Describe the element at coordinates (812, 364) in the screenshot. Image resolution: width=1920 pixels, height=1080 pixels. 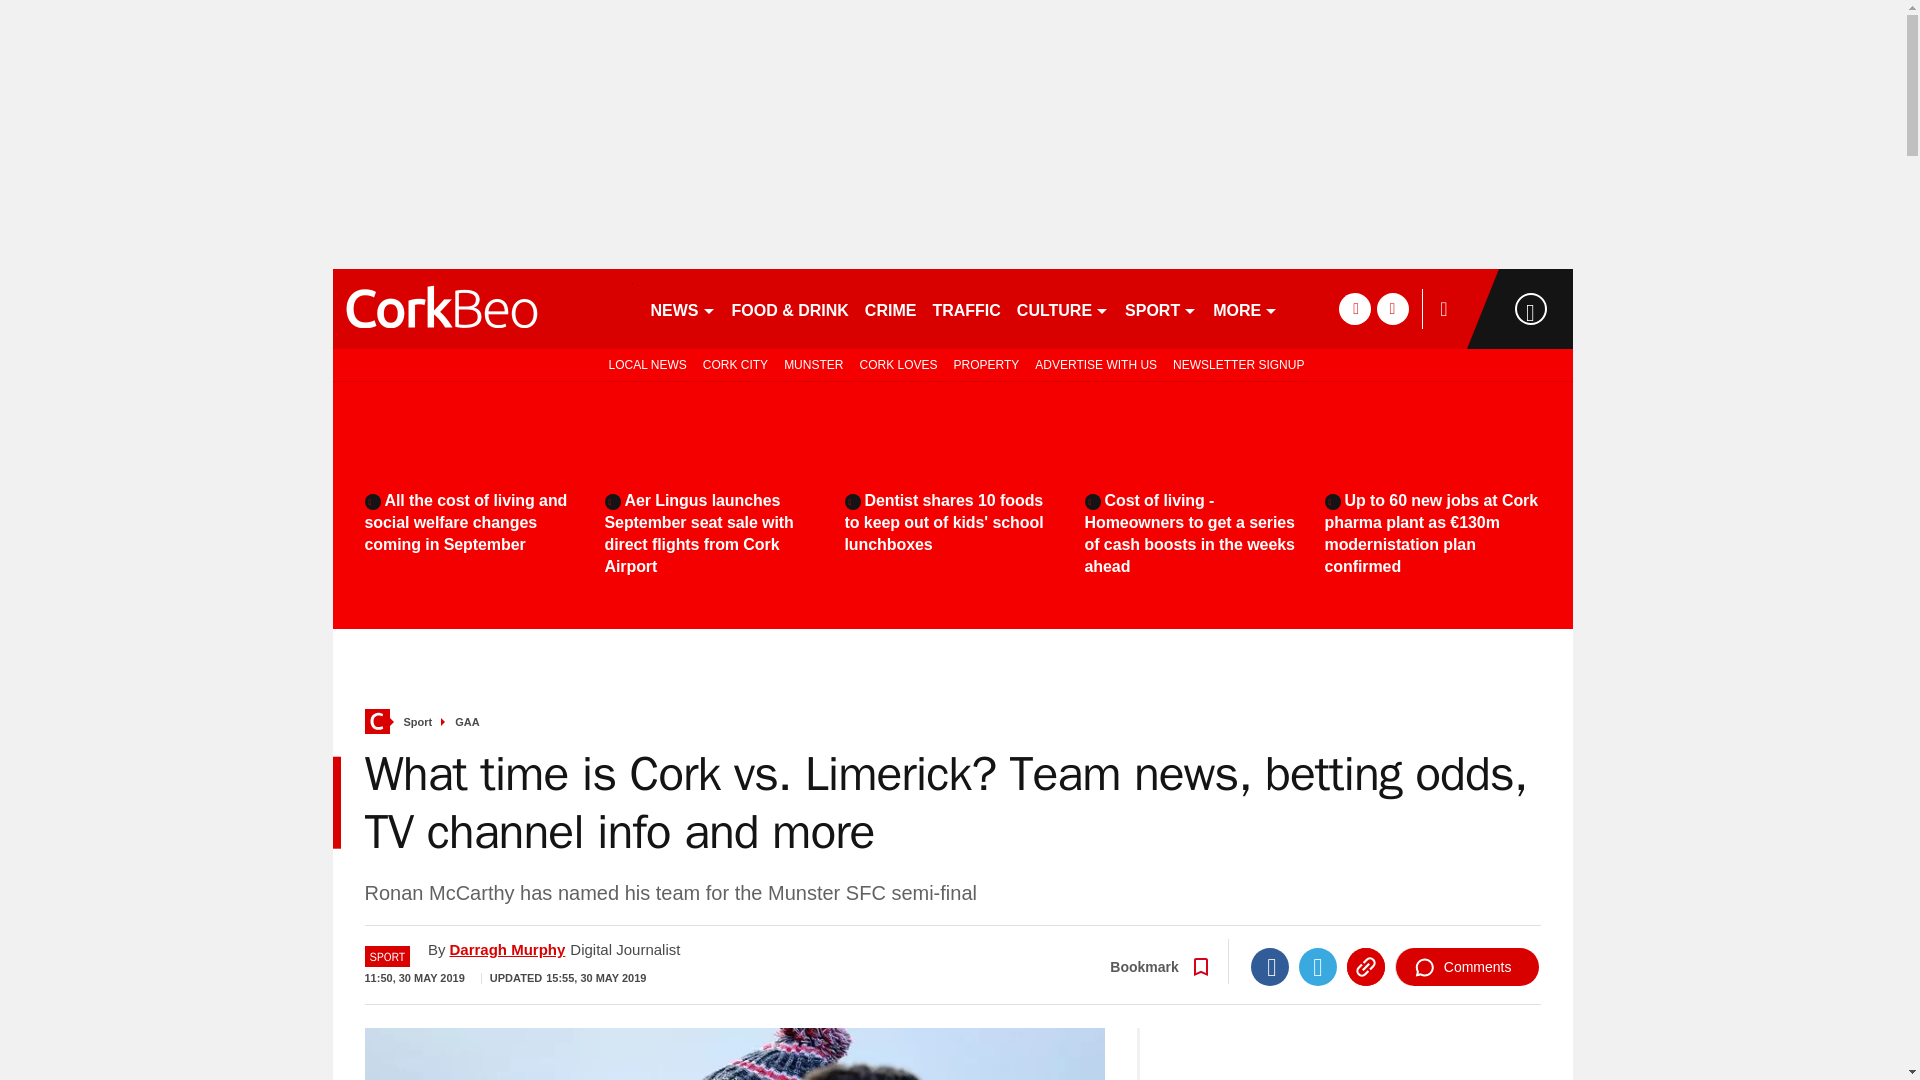
I see `MUNSTER` at that location.